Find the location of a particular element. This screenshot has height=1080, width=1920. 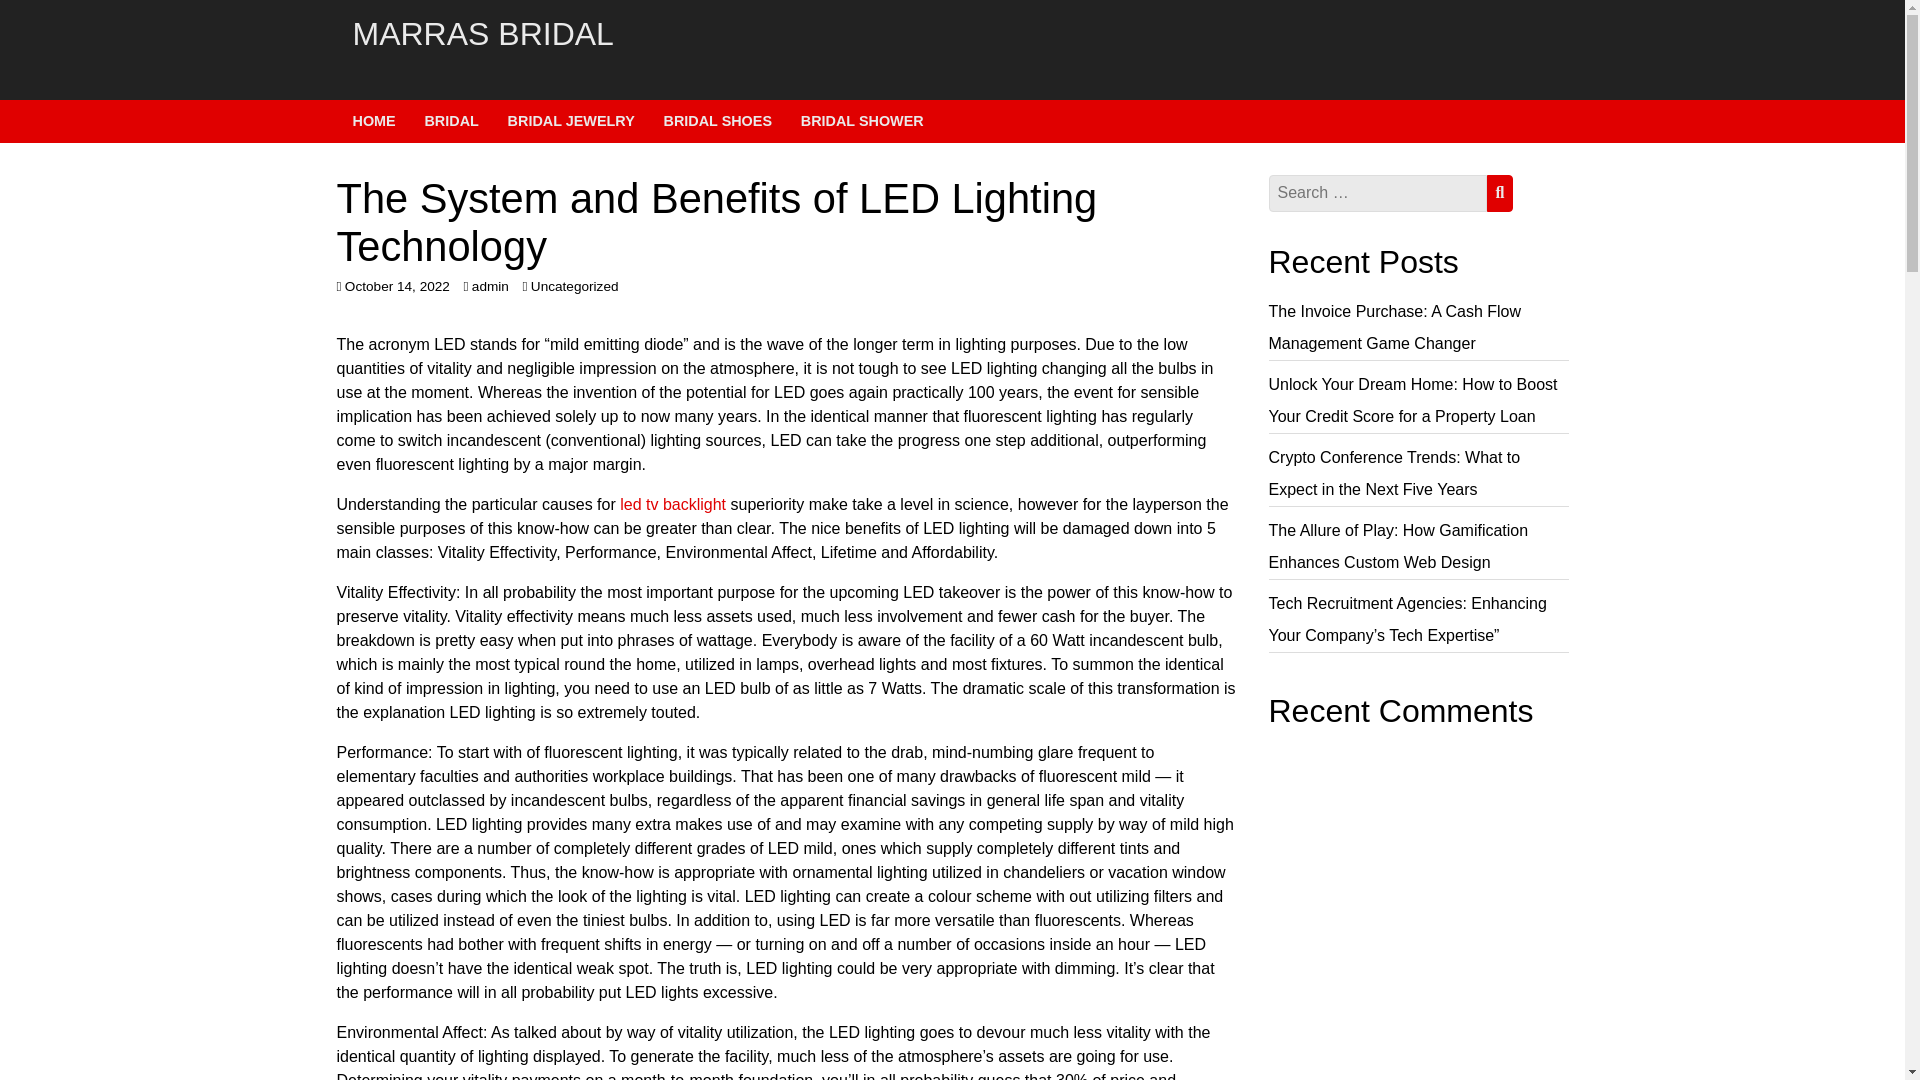

Uncategorized is located at coordinates (574, 286).